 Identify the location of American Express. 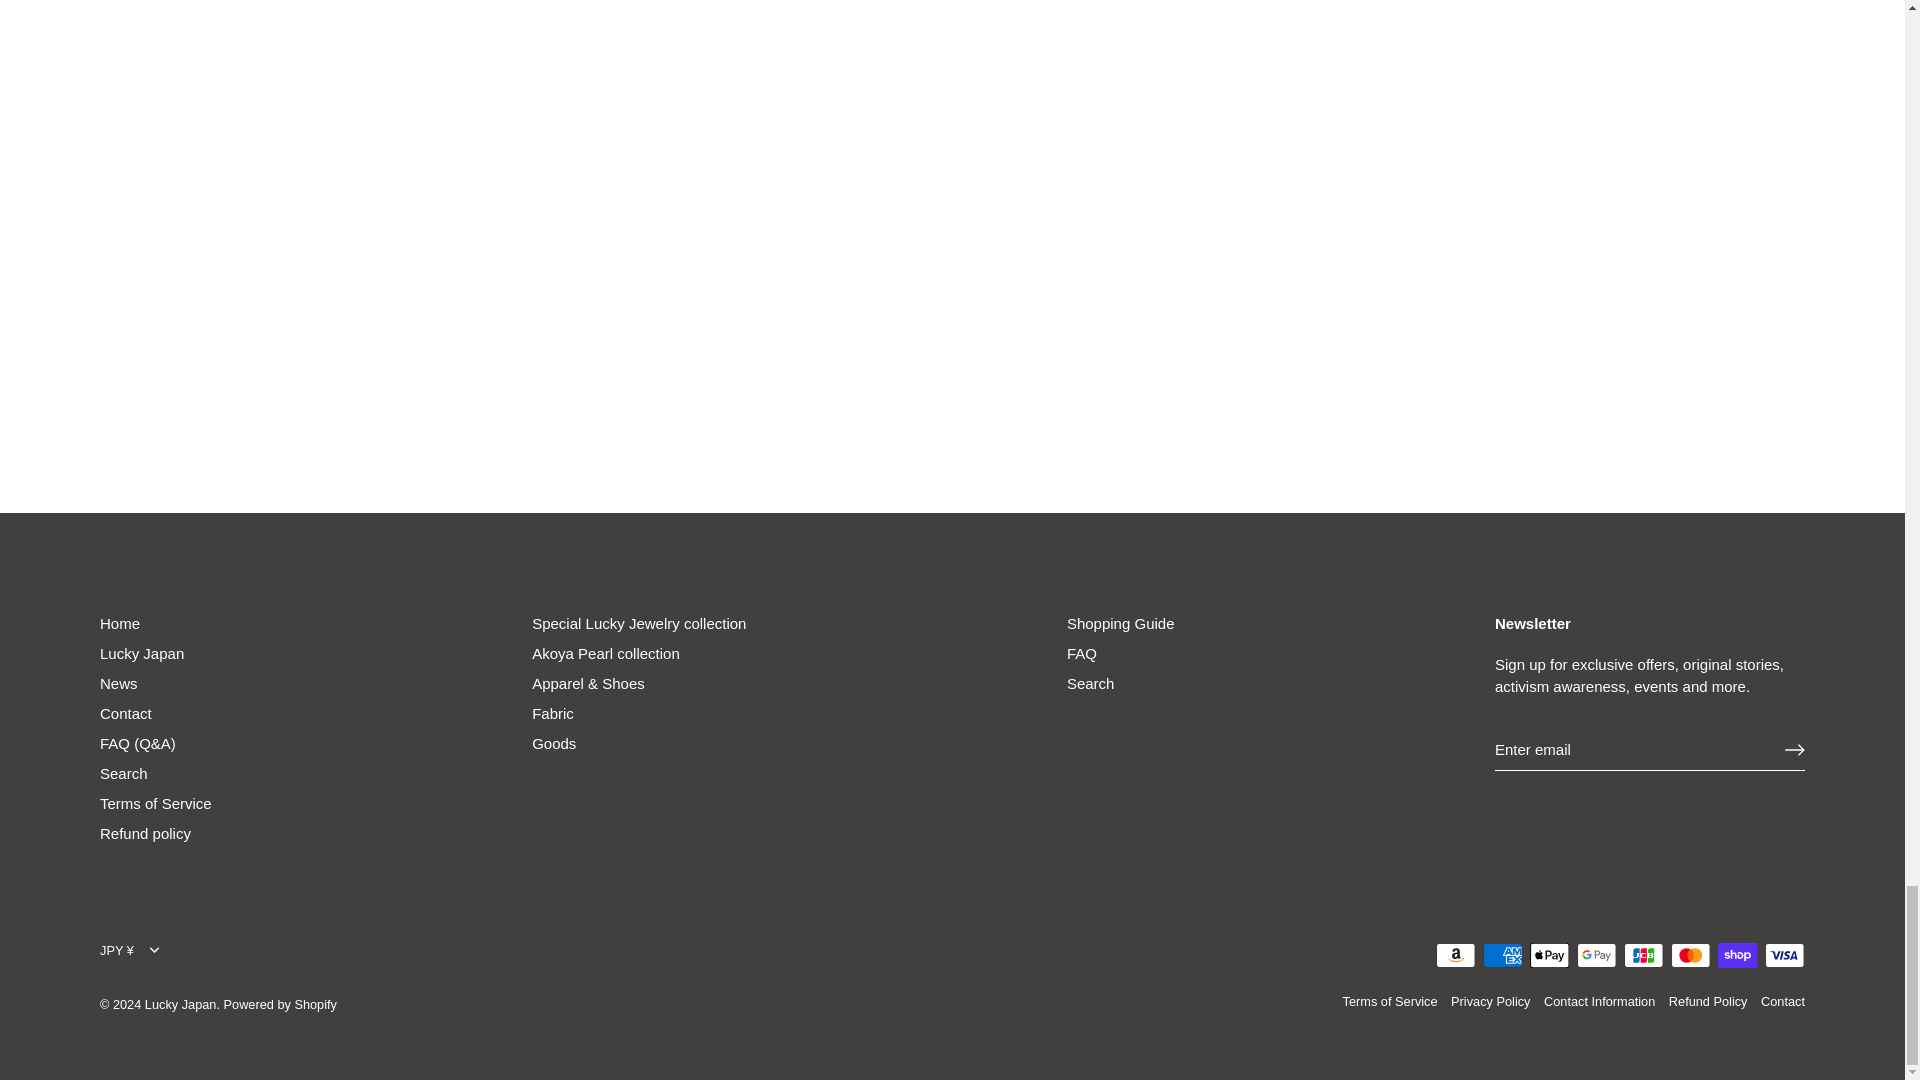
(1502, 954).